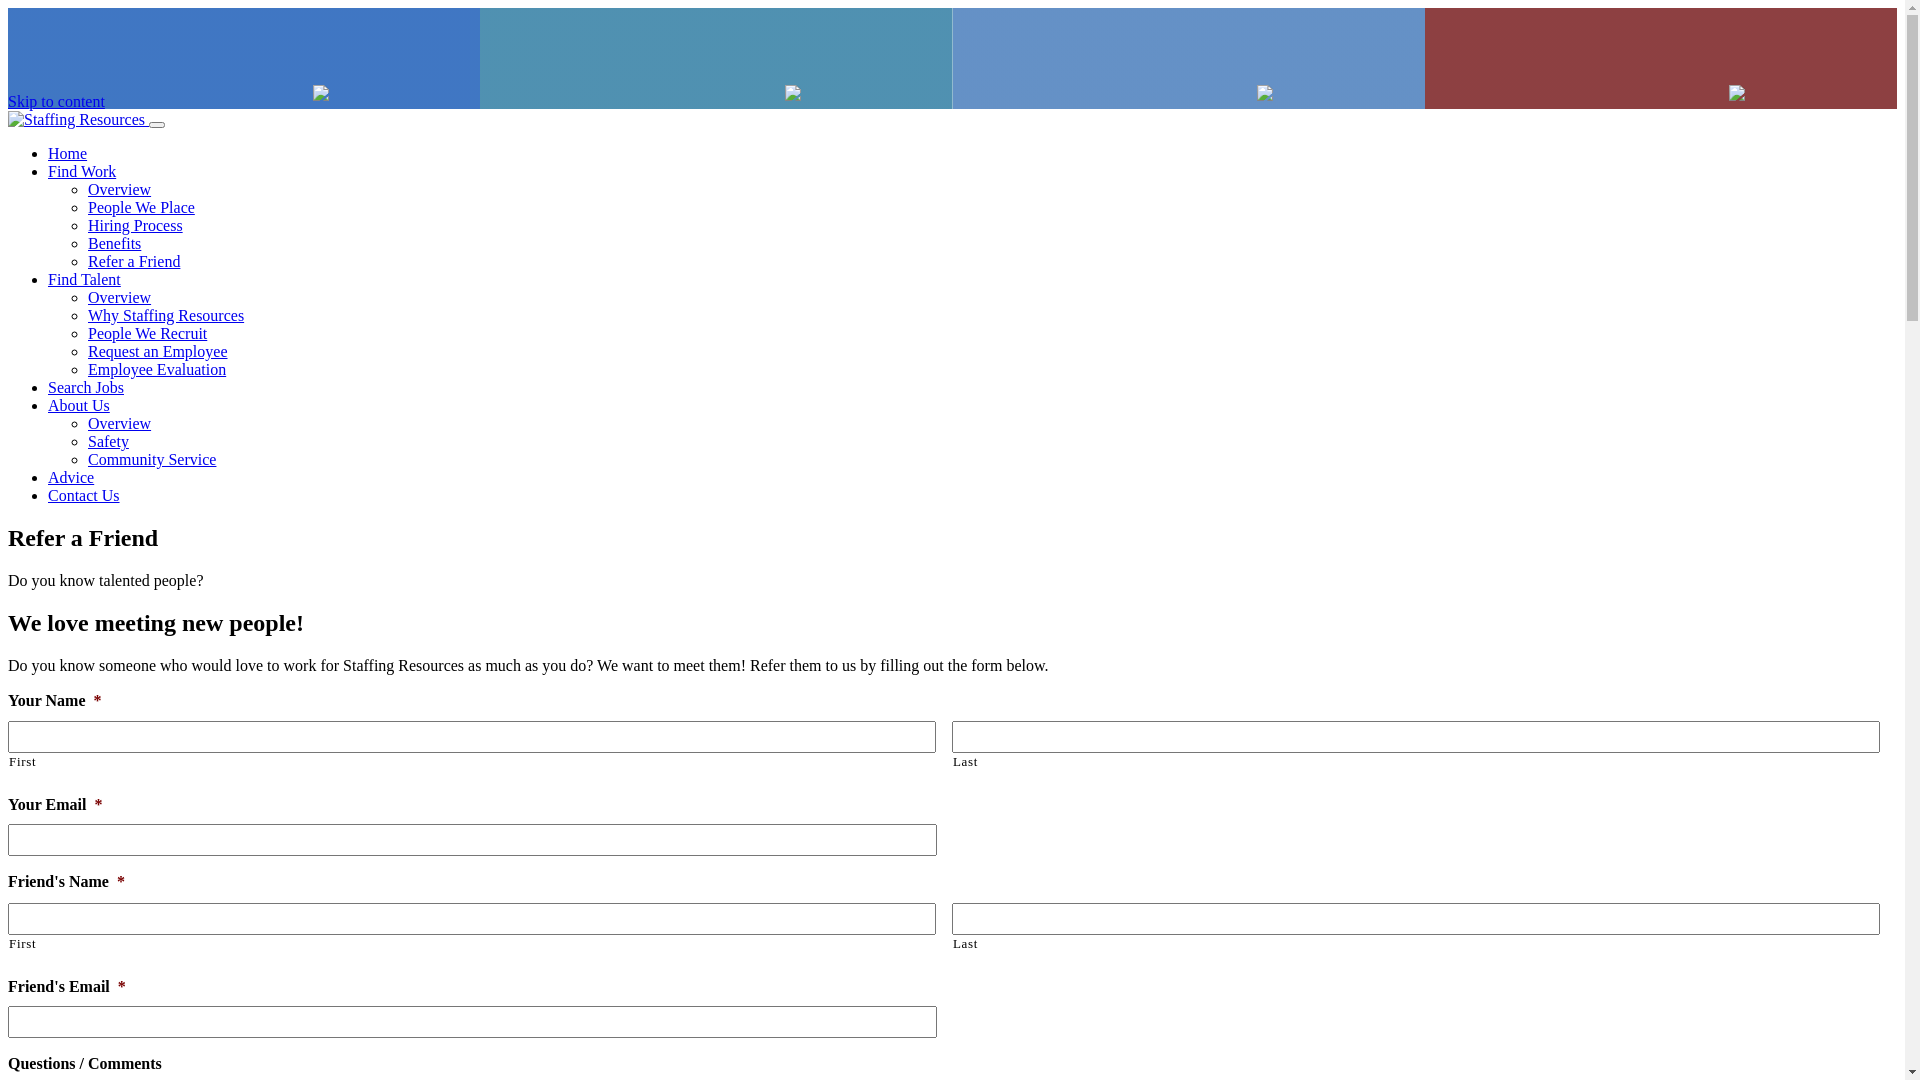  What do you see at coordinates (157, 370) in the screenshot?
I see `Employee Evaluation` at bounding box center [157, 370].